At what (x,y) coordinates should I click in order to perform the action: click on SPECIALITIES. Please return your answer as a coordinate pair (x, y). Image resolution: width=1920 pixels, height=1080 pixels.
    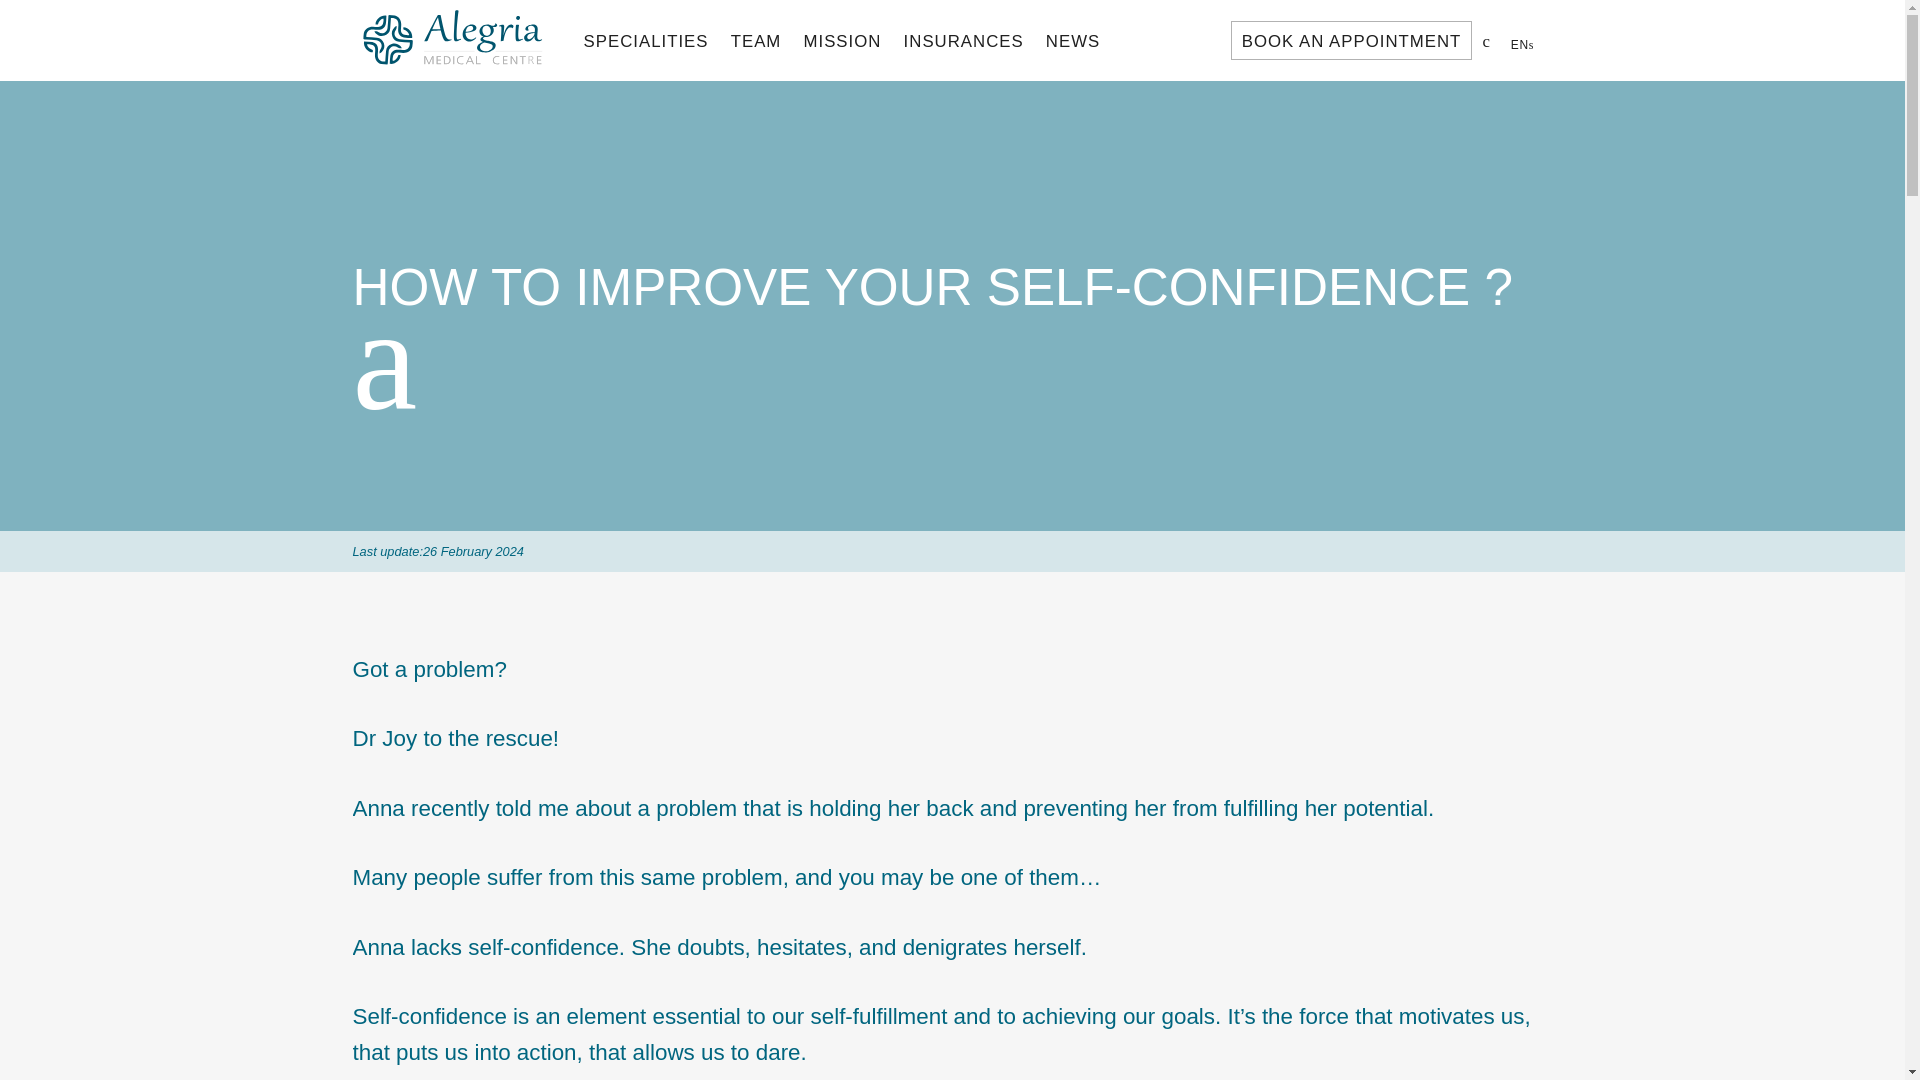
    Looking at the image, I should click on (645, 40).